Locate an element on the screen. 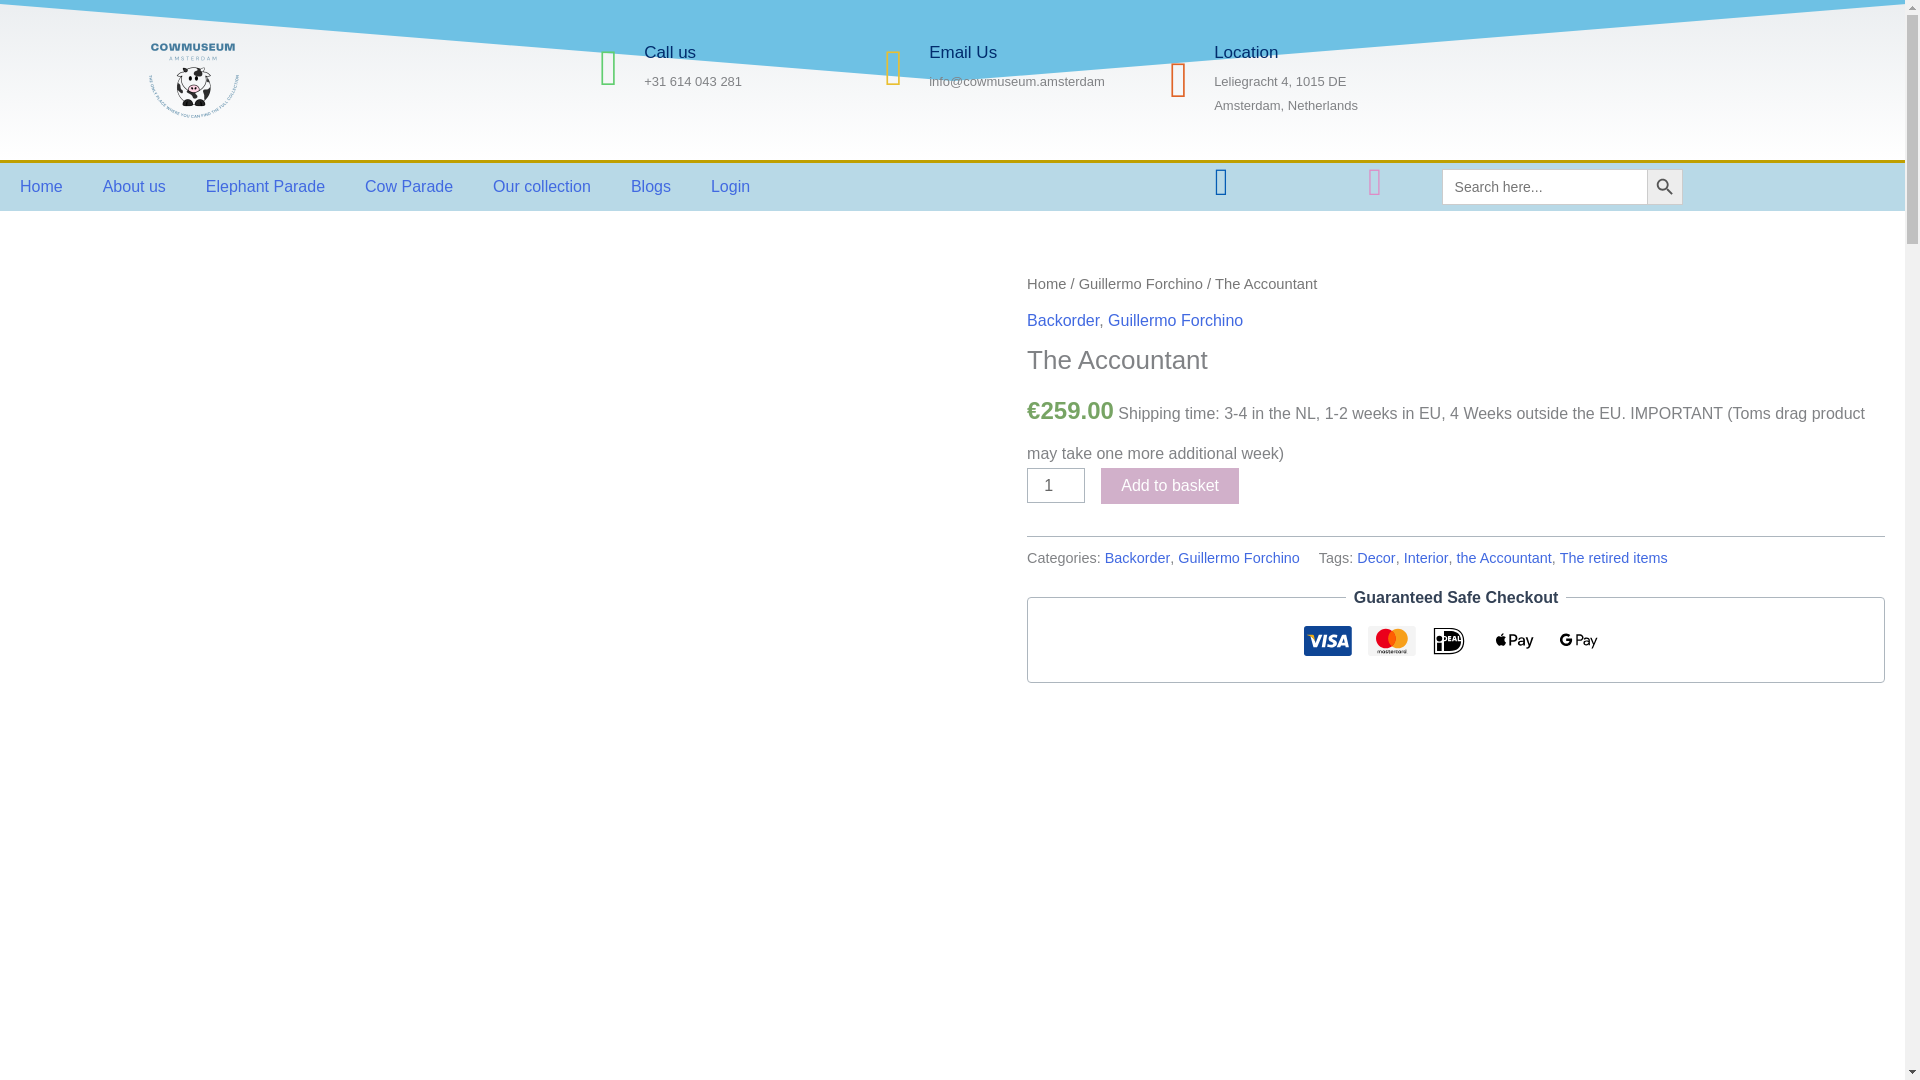 This screenshot has height=1080, width=1920. Call us is located at coordinates (669, 52).